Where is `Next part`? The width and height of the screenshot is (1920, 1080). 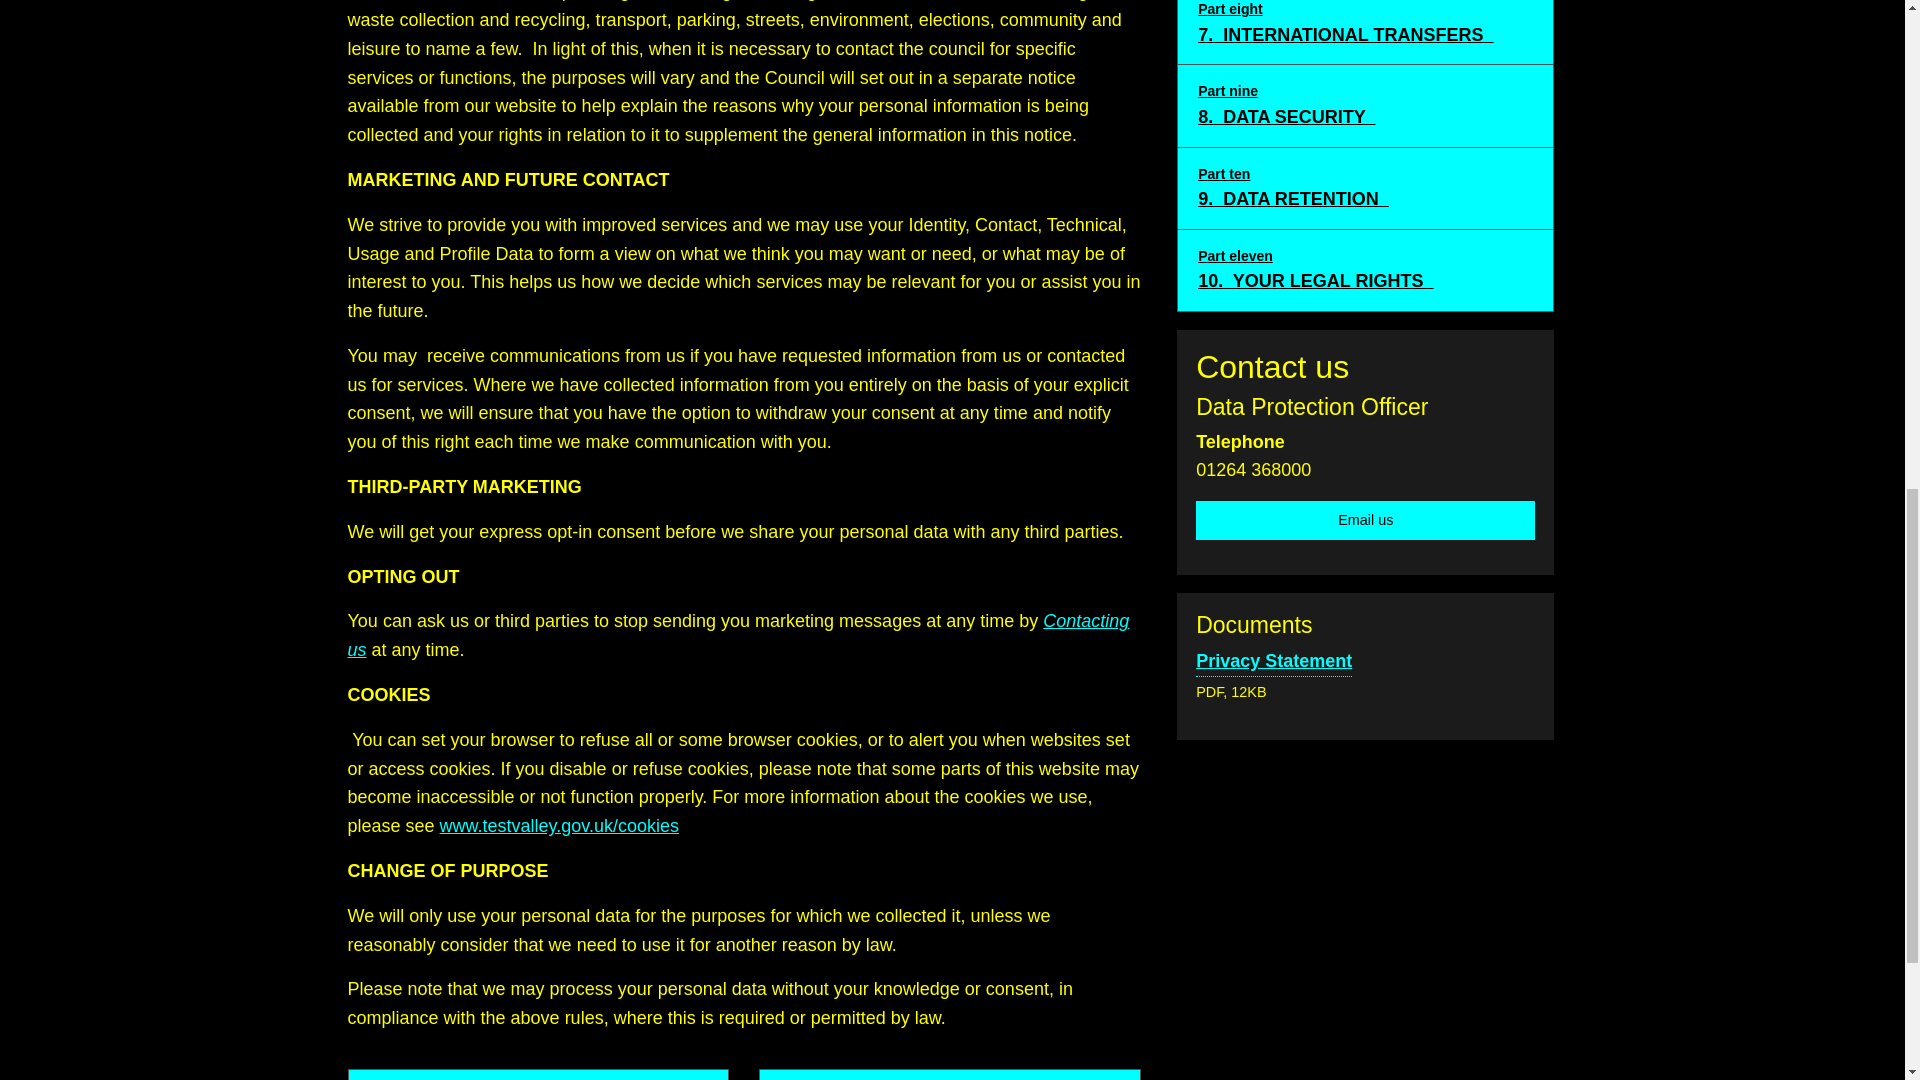
Next part is located at coordinates (950, 1074).